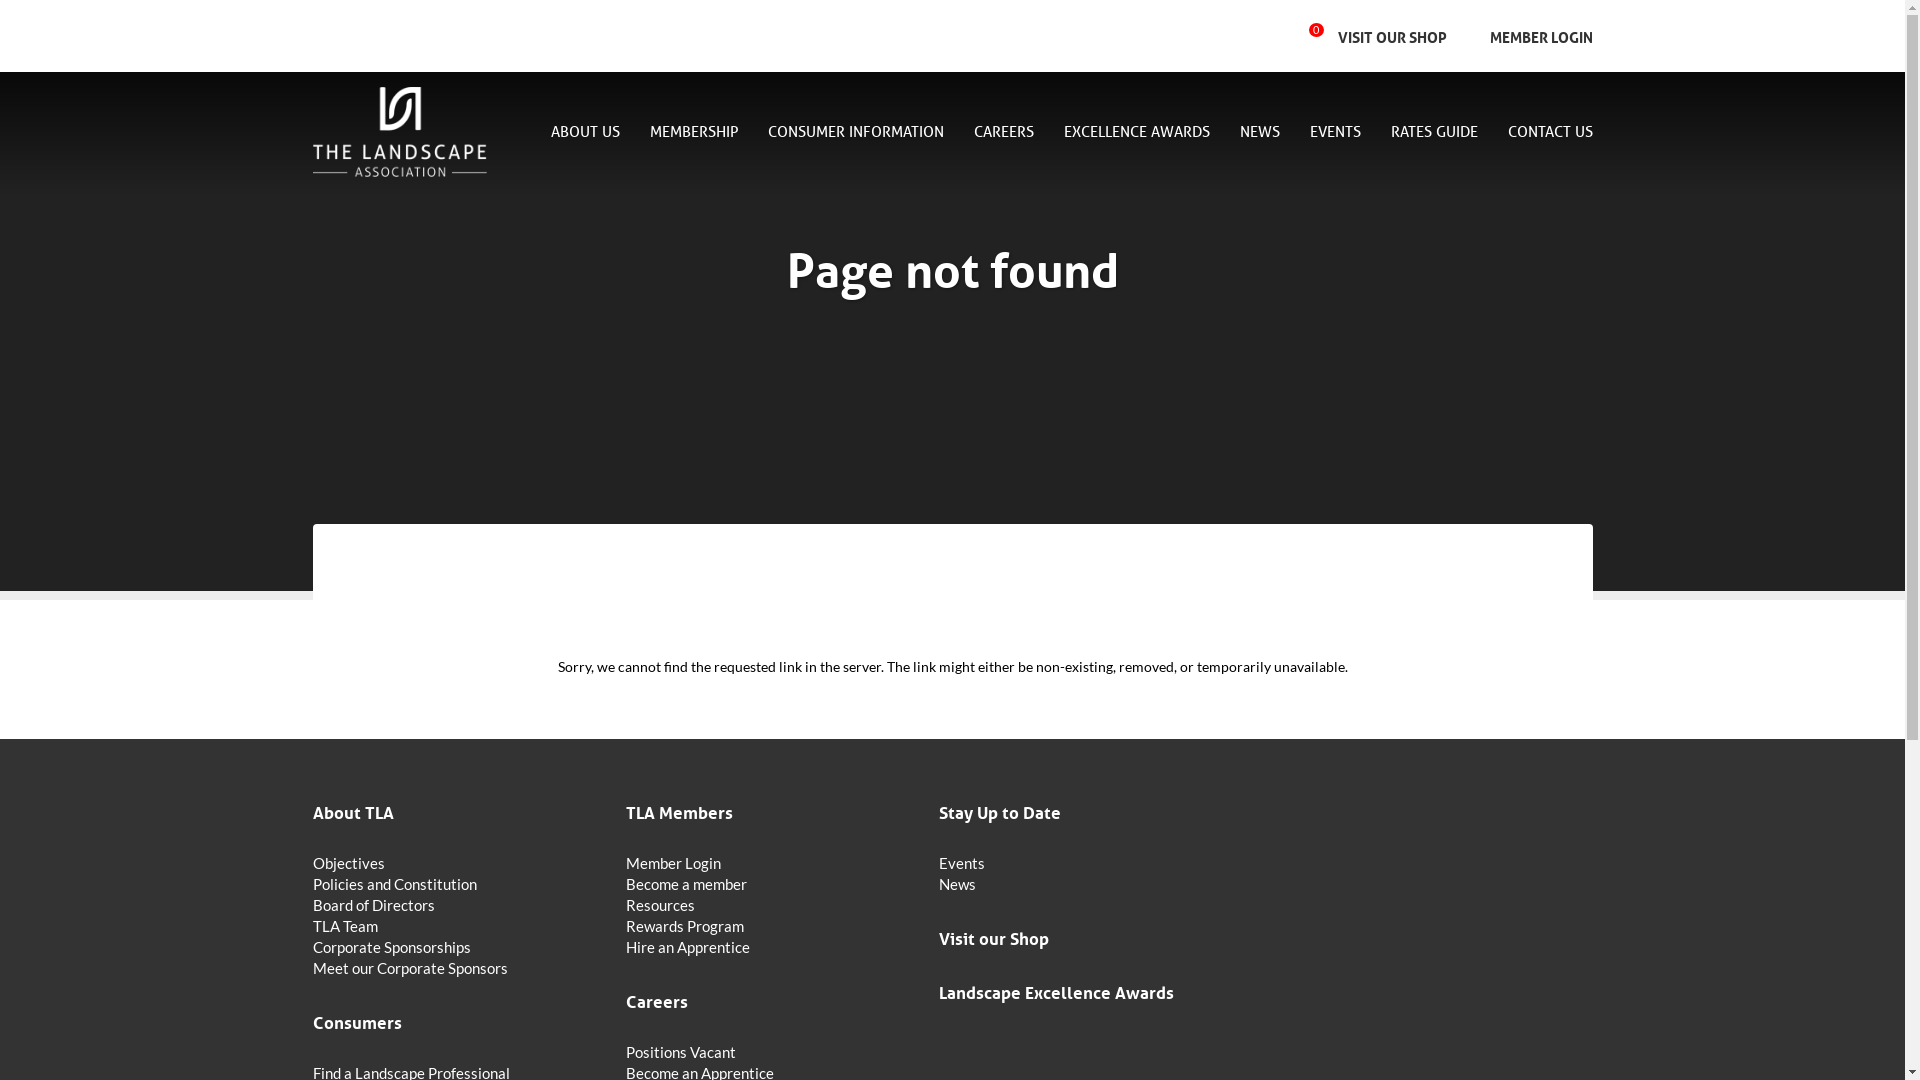 This screenshot has width=1920, height=1080. Describe the element at coordinates (1542, 133) in the screenshot. I see `CONTACT US` at that location.